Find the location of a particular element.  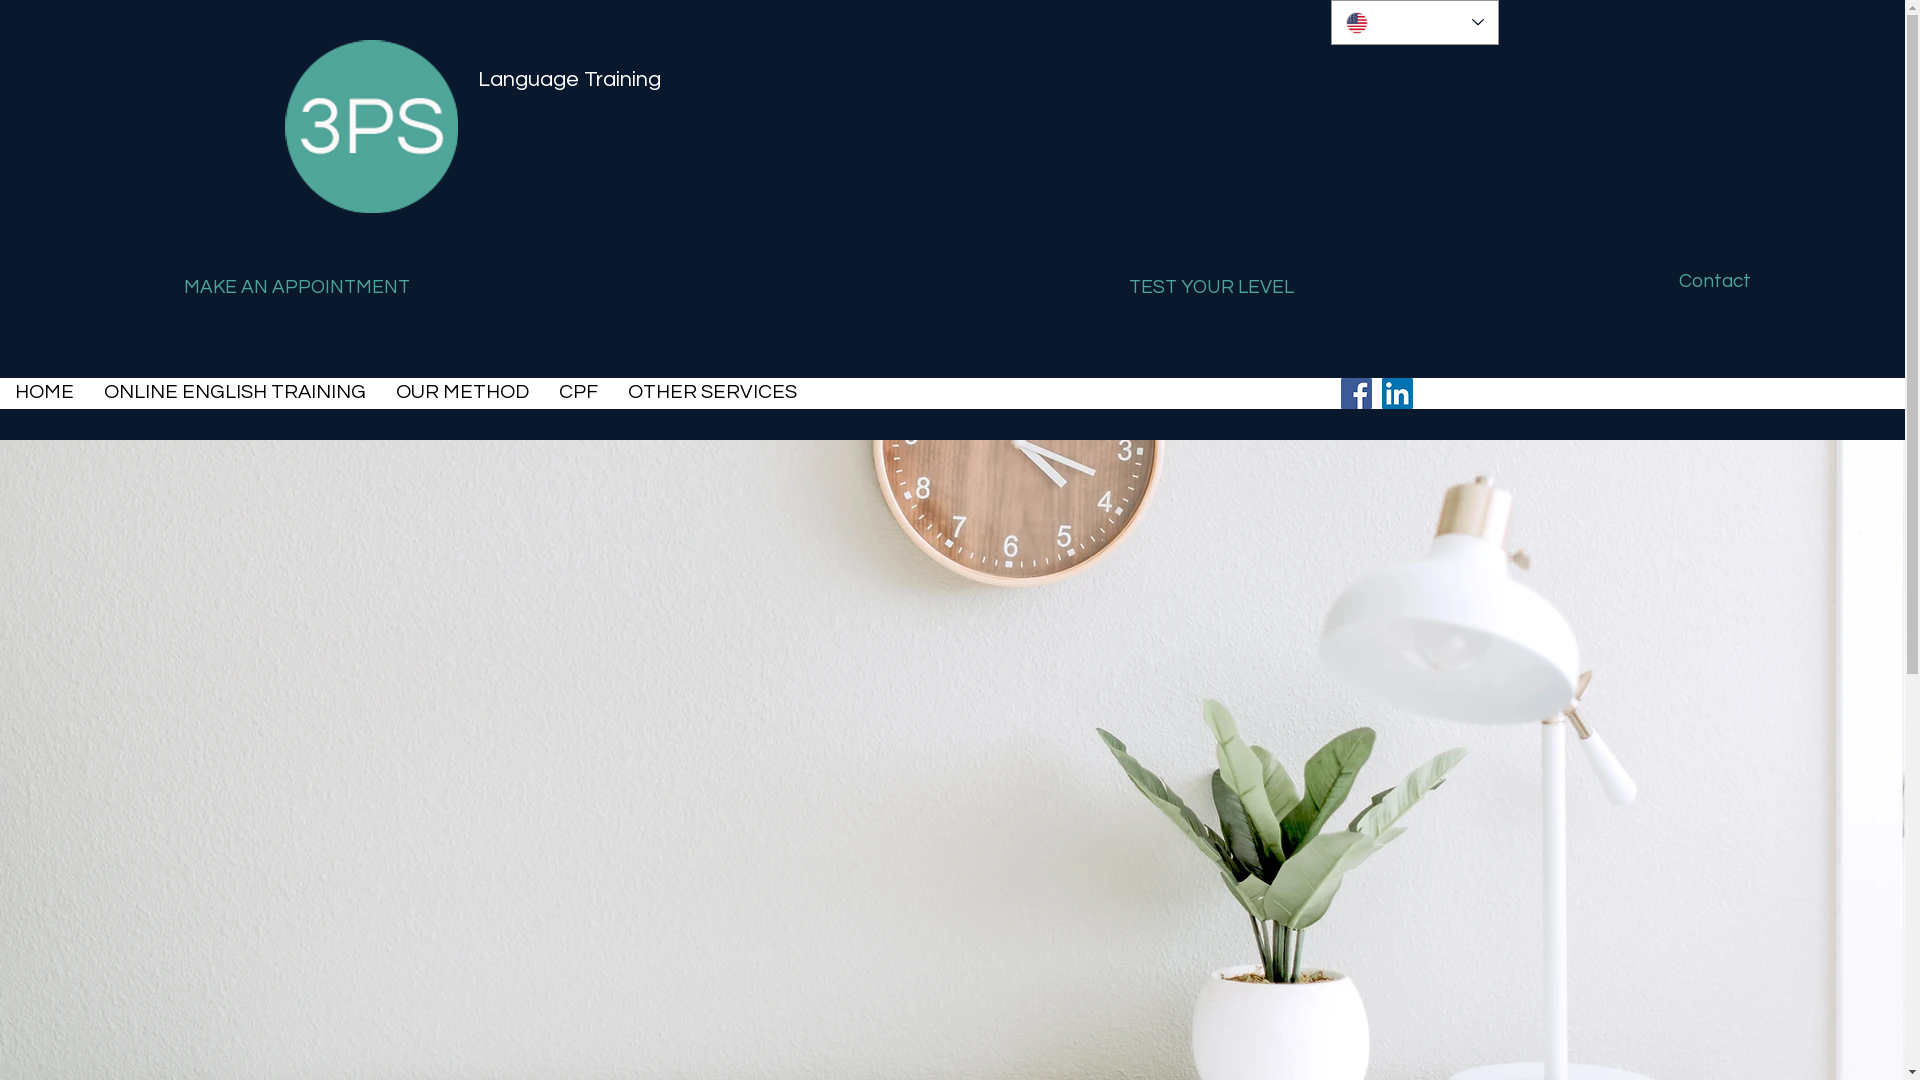

OUR METHOD is located at coordinates (462, 392).